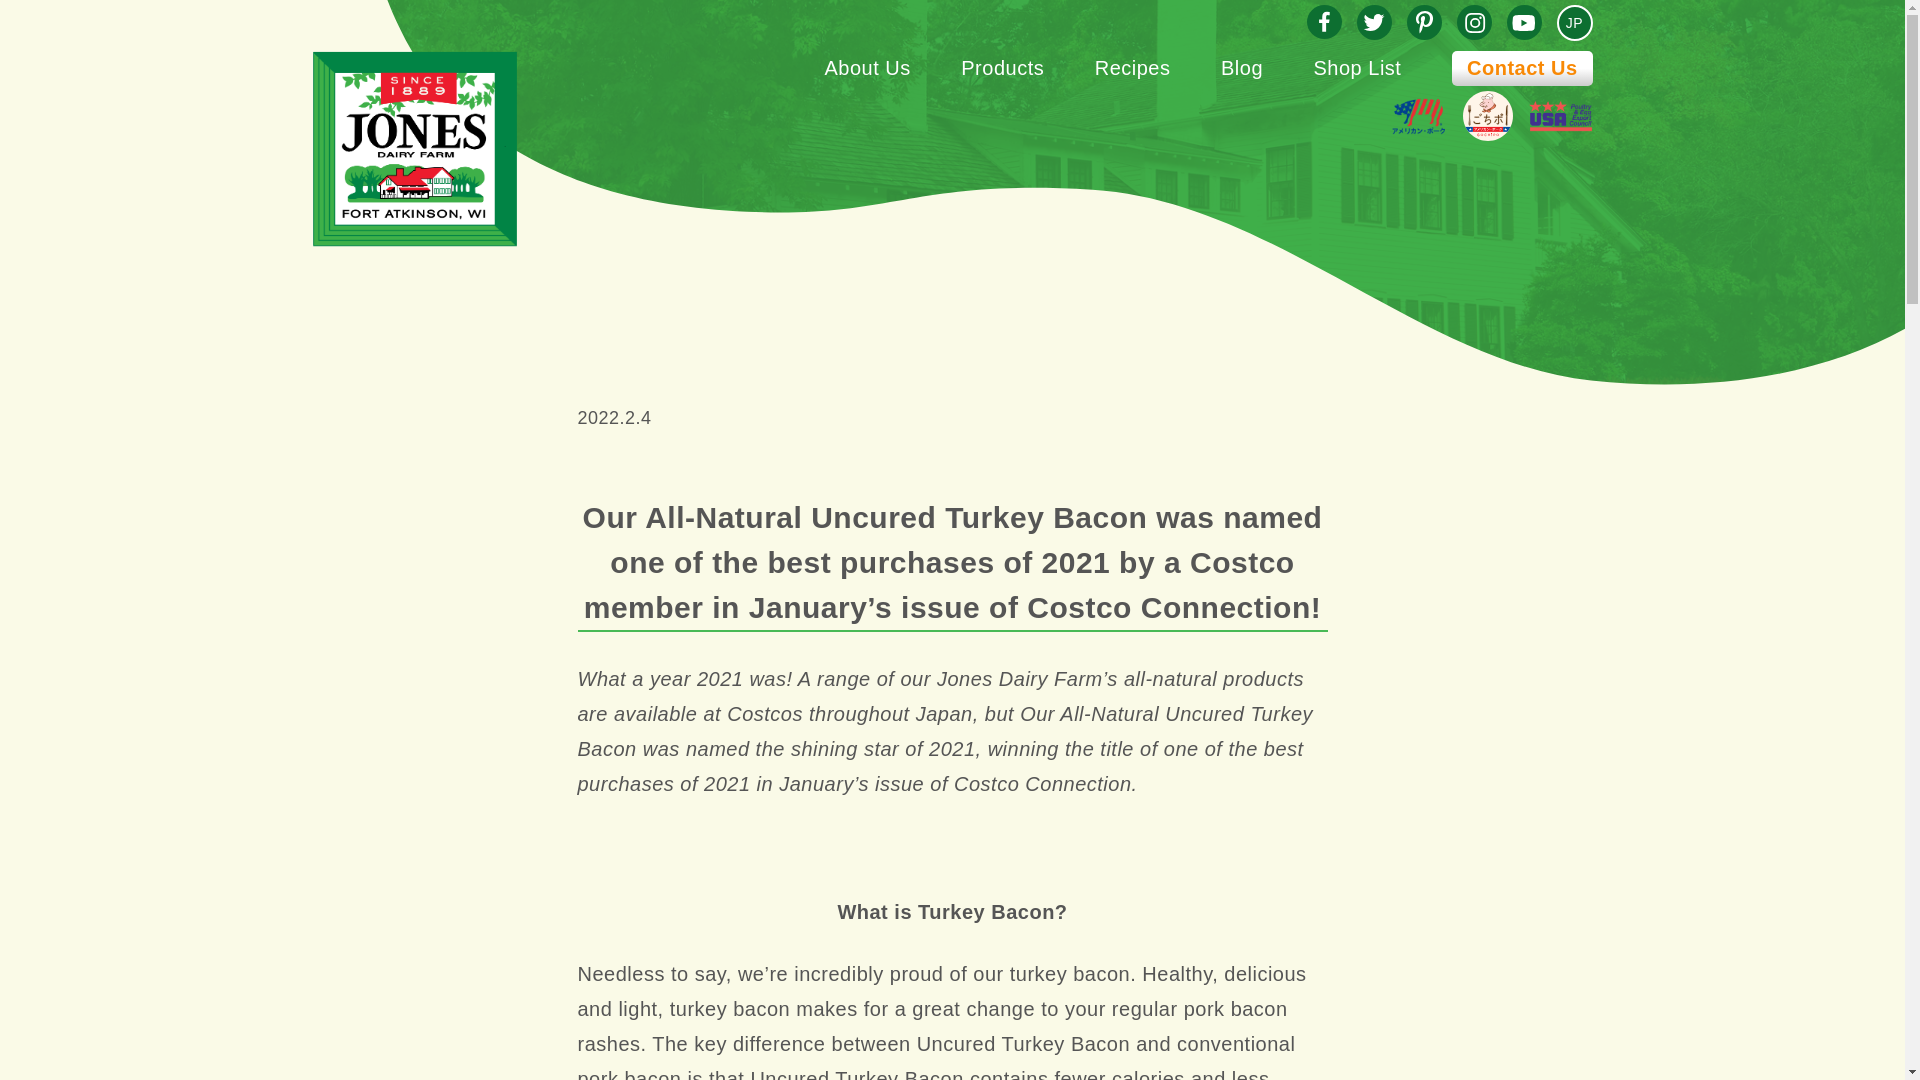 Image resolution: width=1920 pixels, height=1080 pixels. Describe the element at coordinates (866, 68) in the screenshot. I see `About Us` at that location.